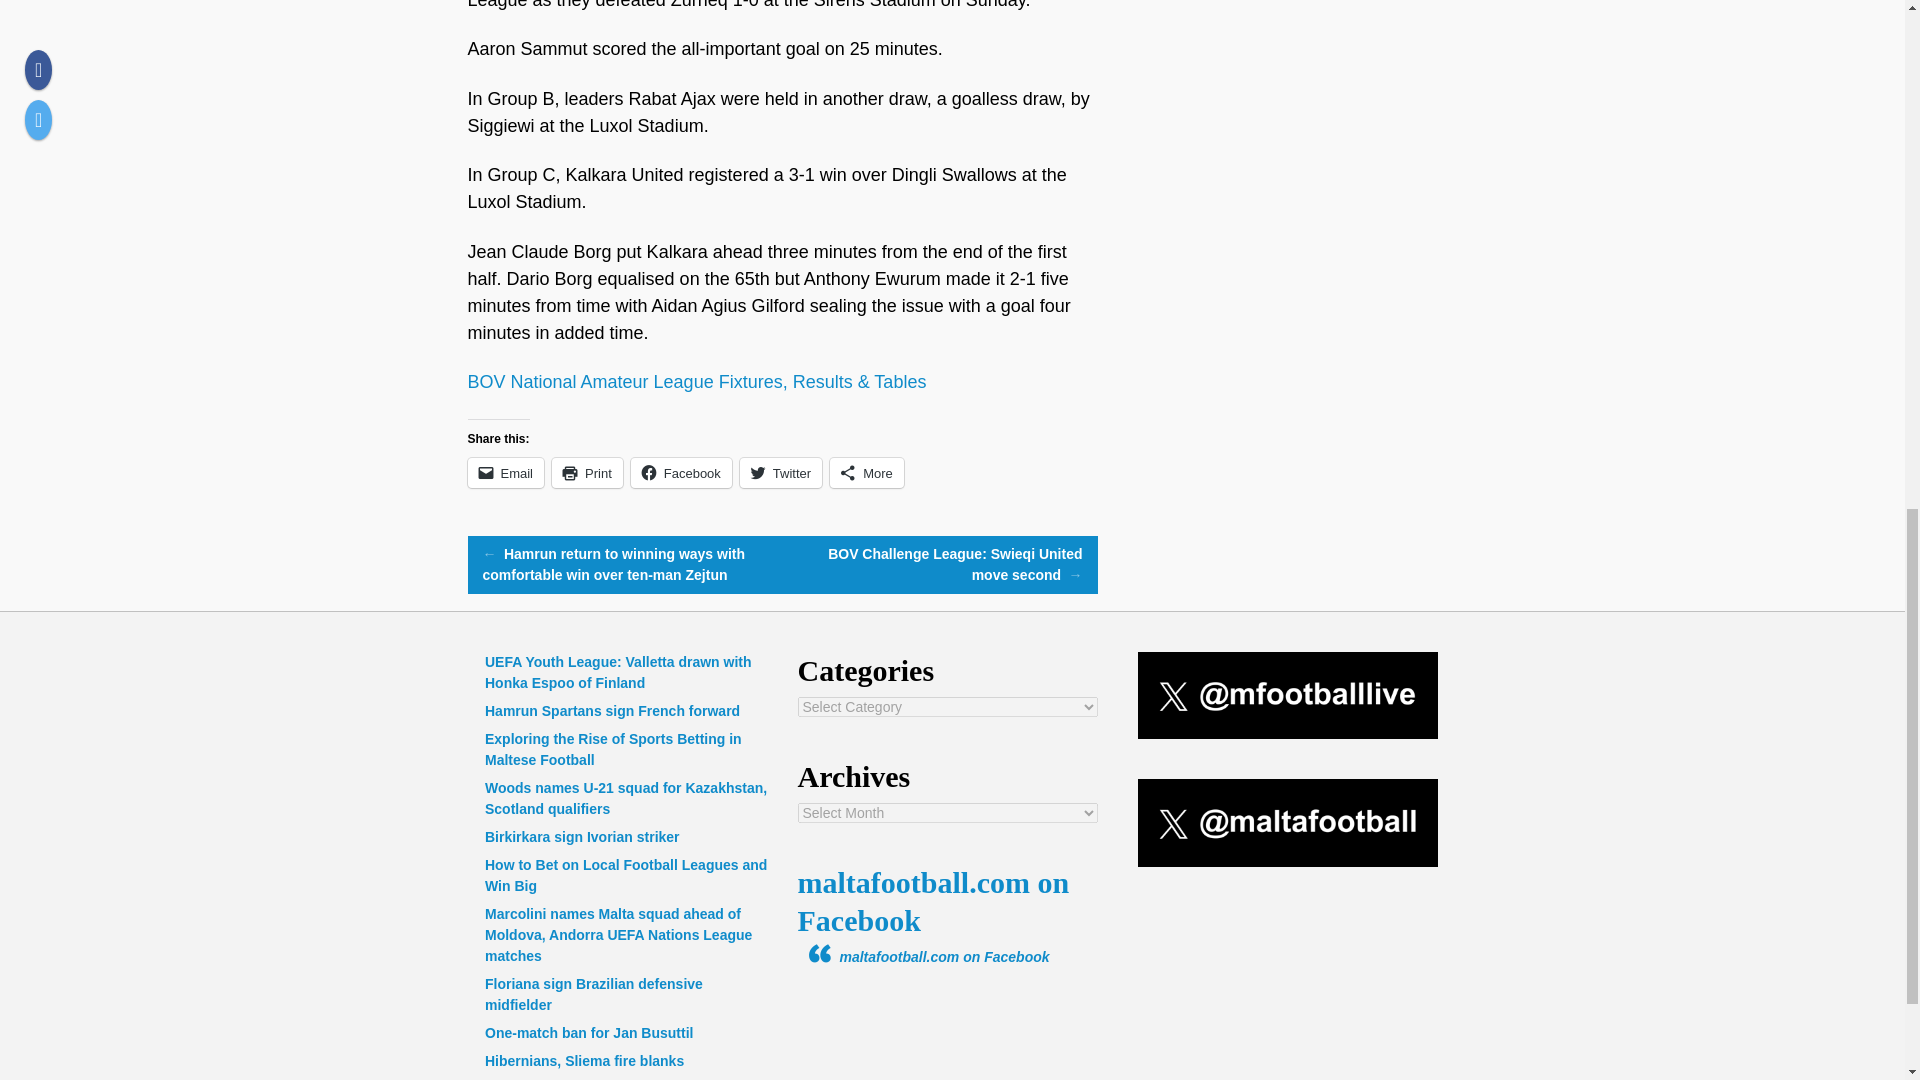 The image size is (1920, 1080). I want to click on Click to print, so click(587, 472).